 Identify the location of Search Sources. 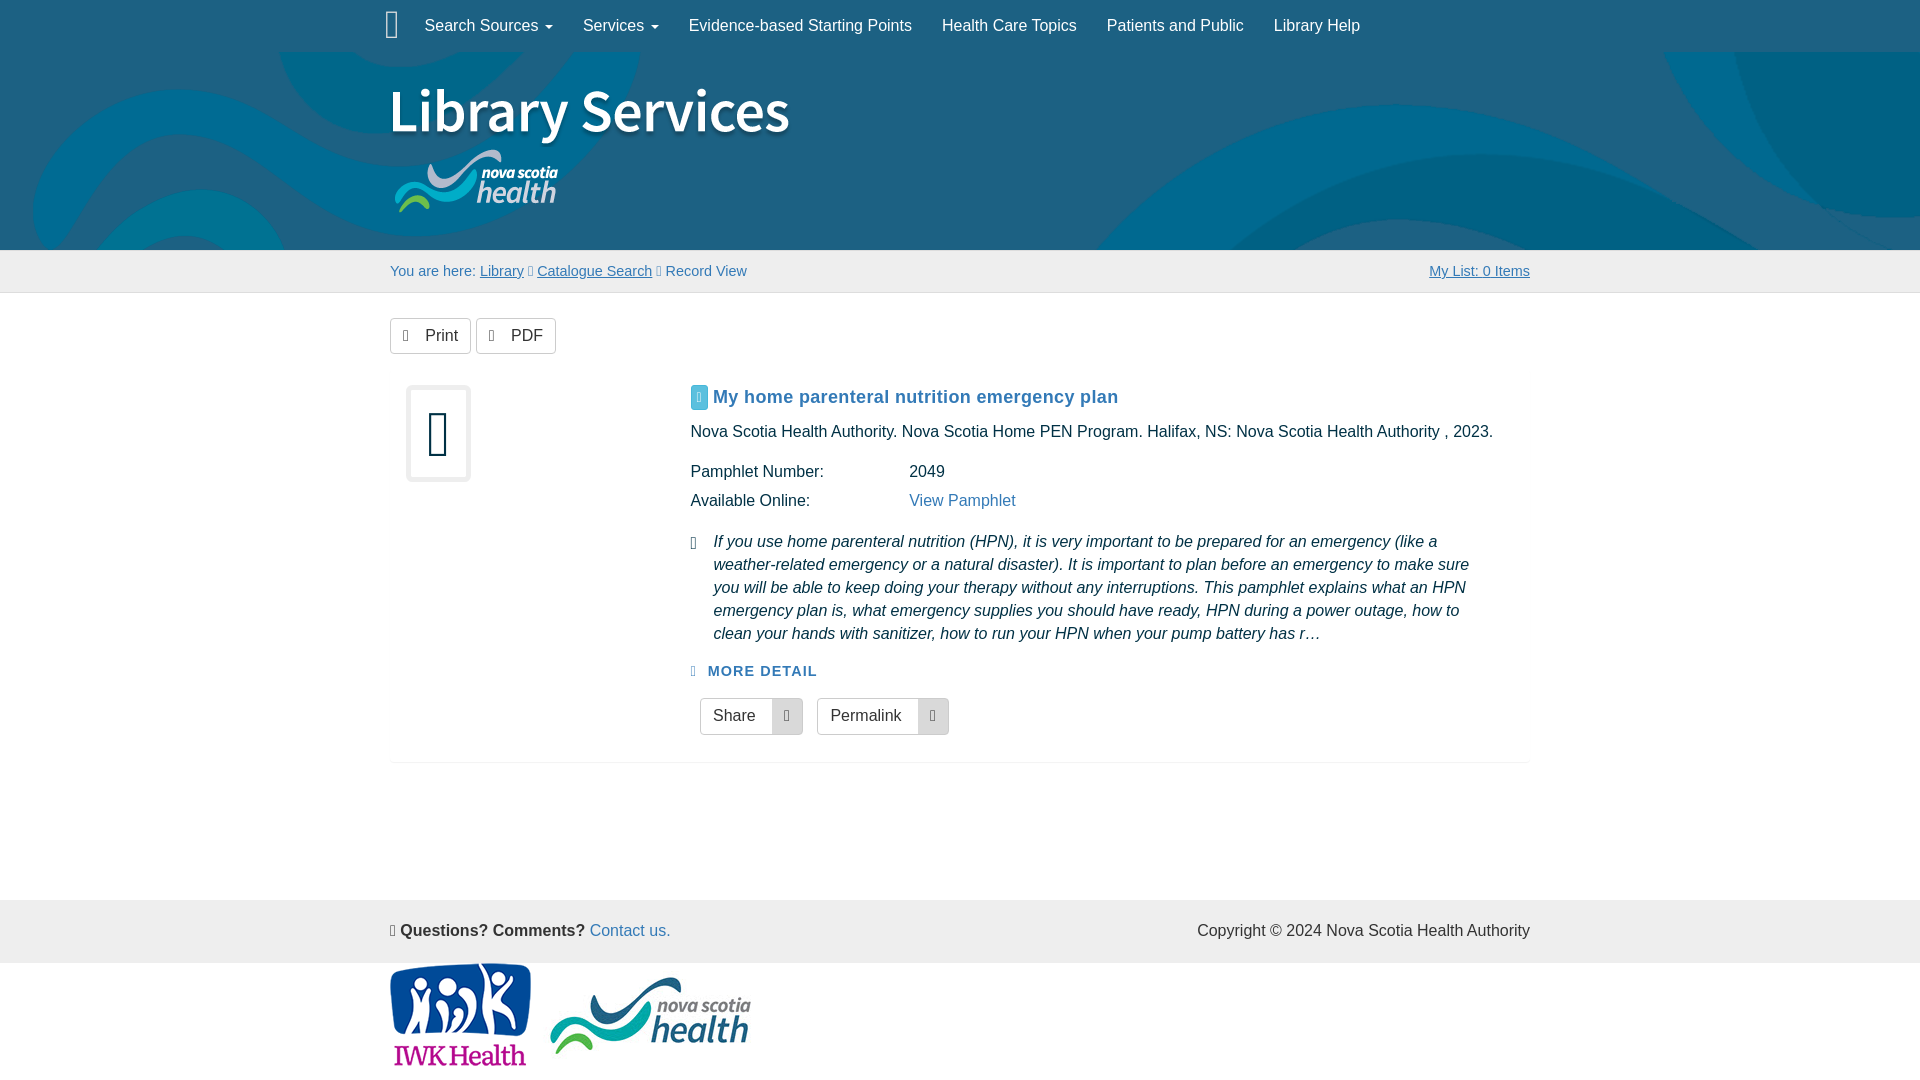
(489, 26).